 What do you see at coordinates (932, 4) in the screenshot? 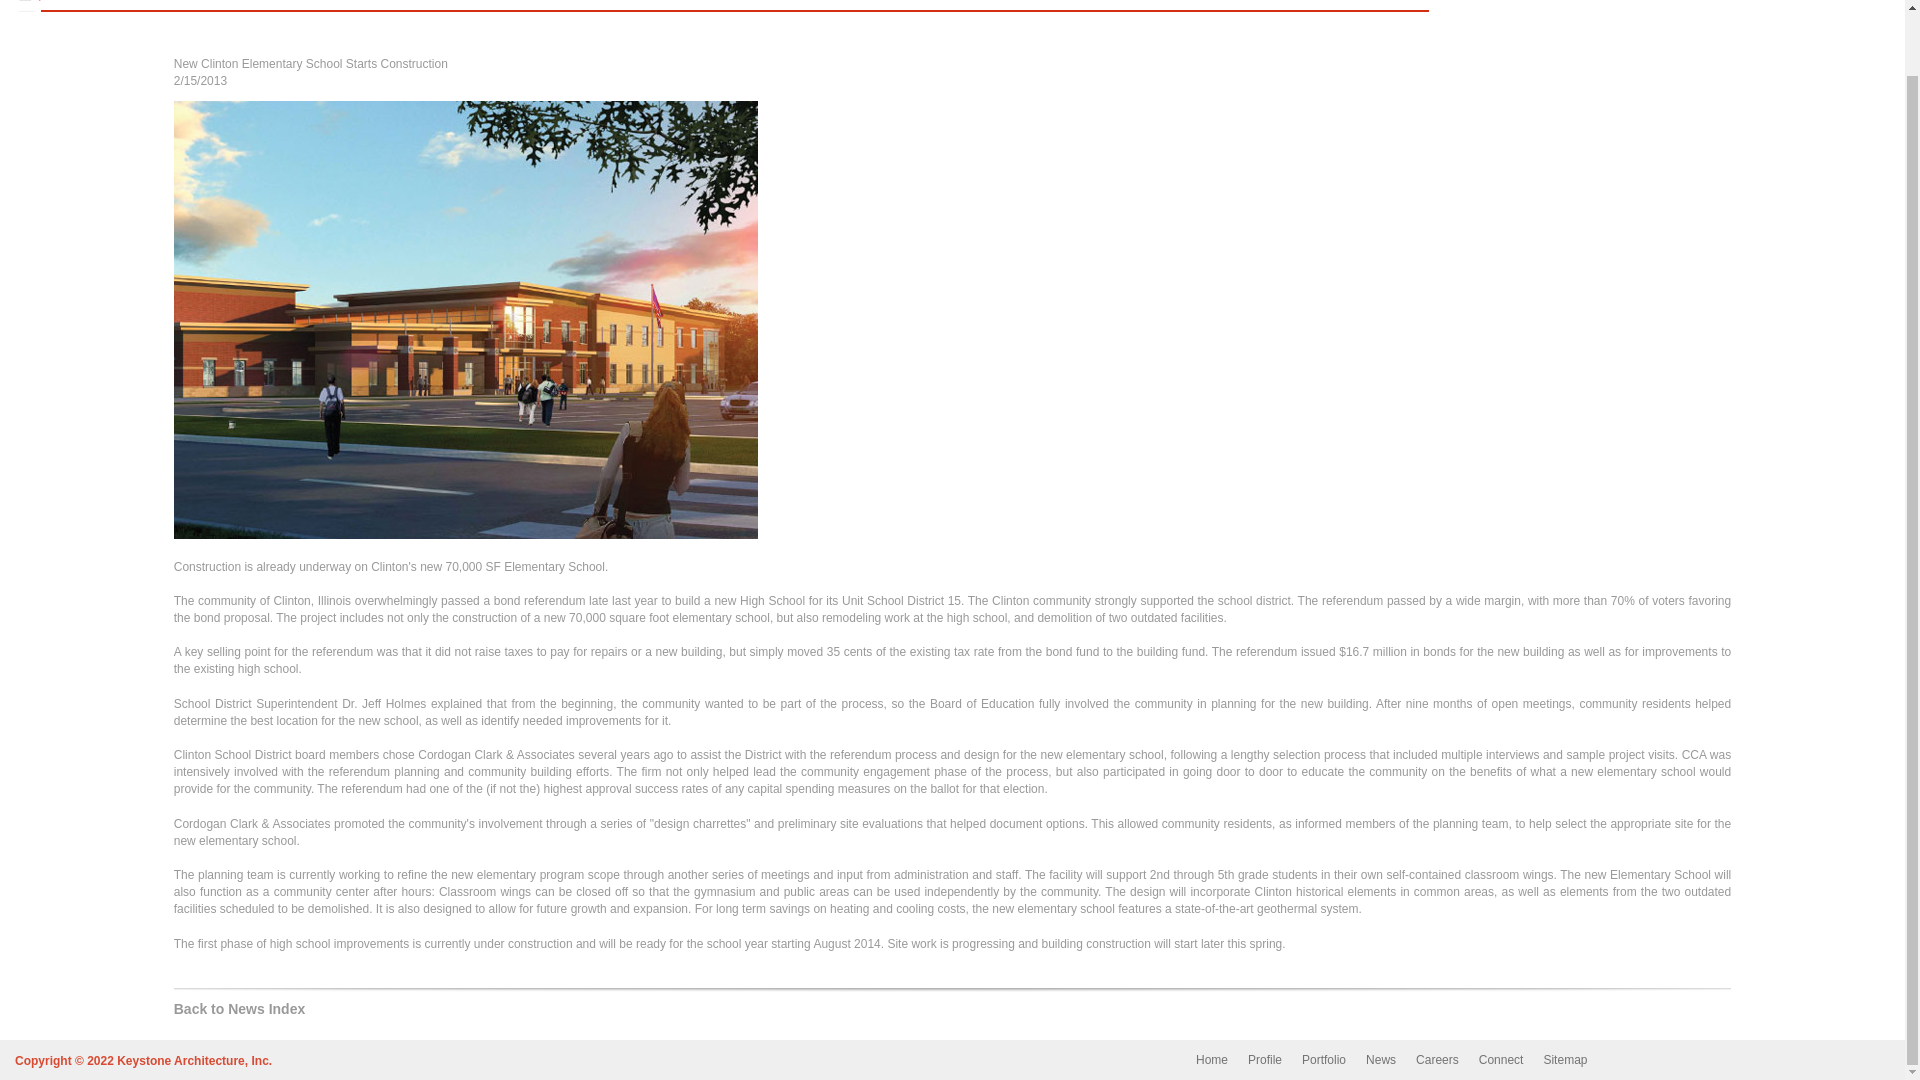
I see `insights` at bounding box center [932, 4].